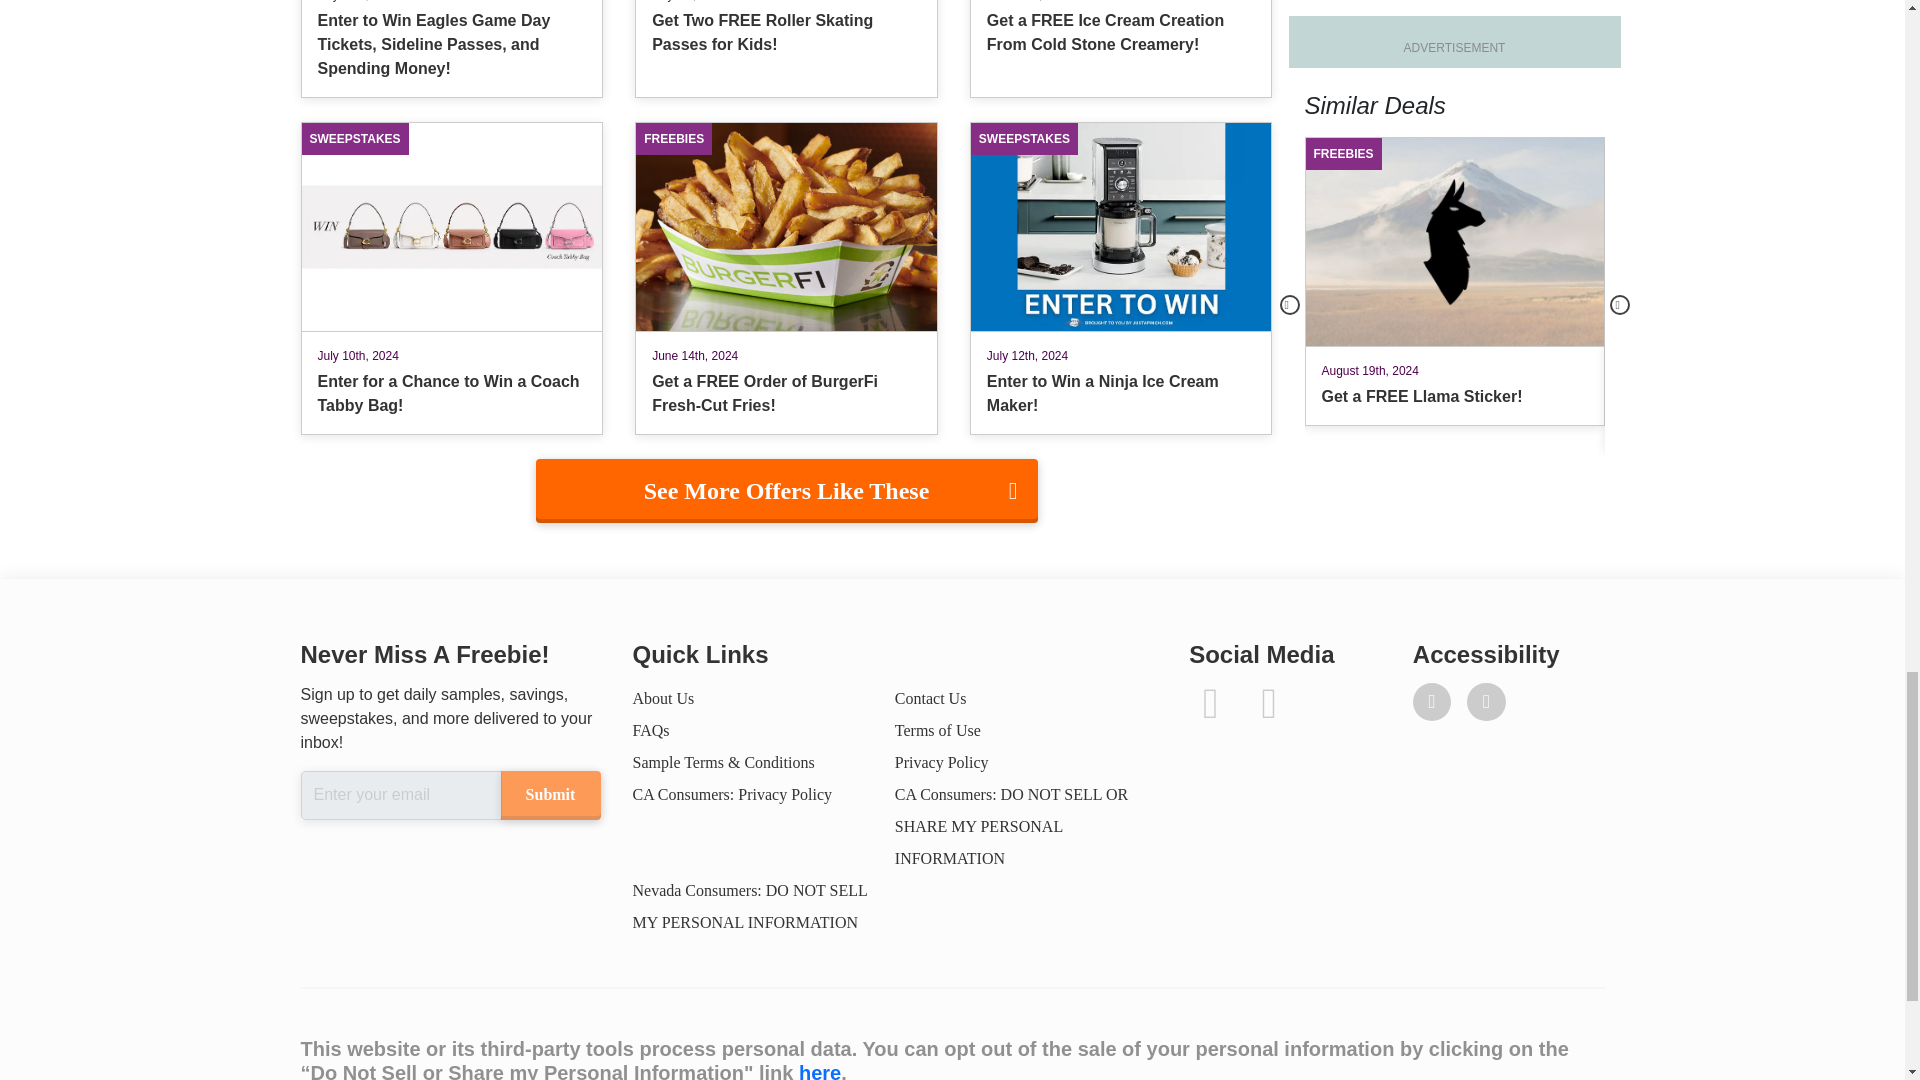 Image resolution: width=1920 pixels, height=1080 pixels. What do you see at coordinates (549, 795) in the screenshot?
I see `Submit` at bounding box center [549, 795].